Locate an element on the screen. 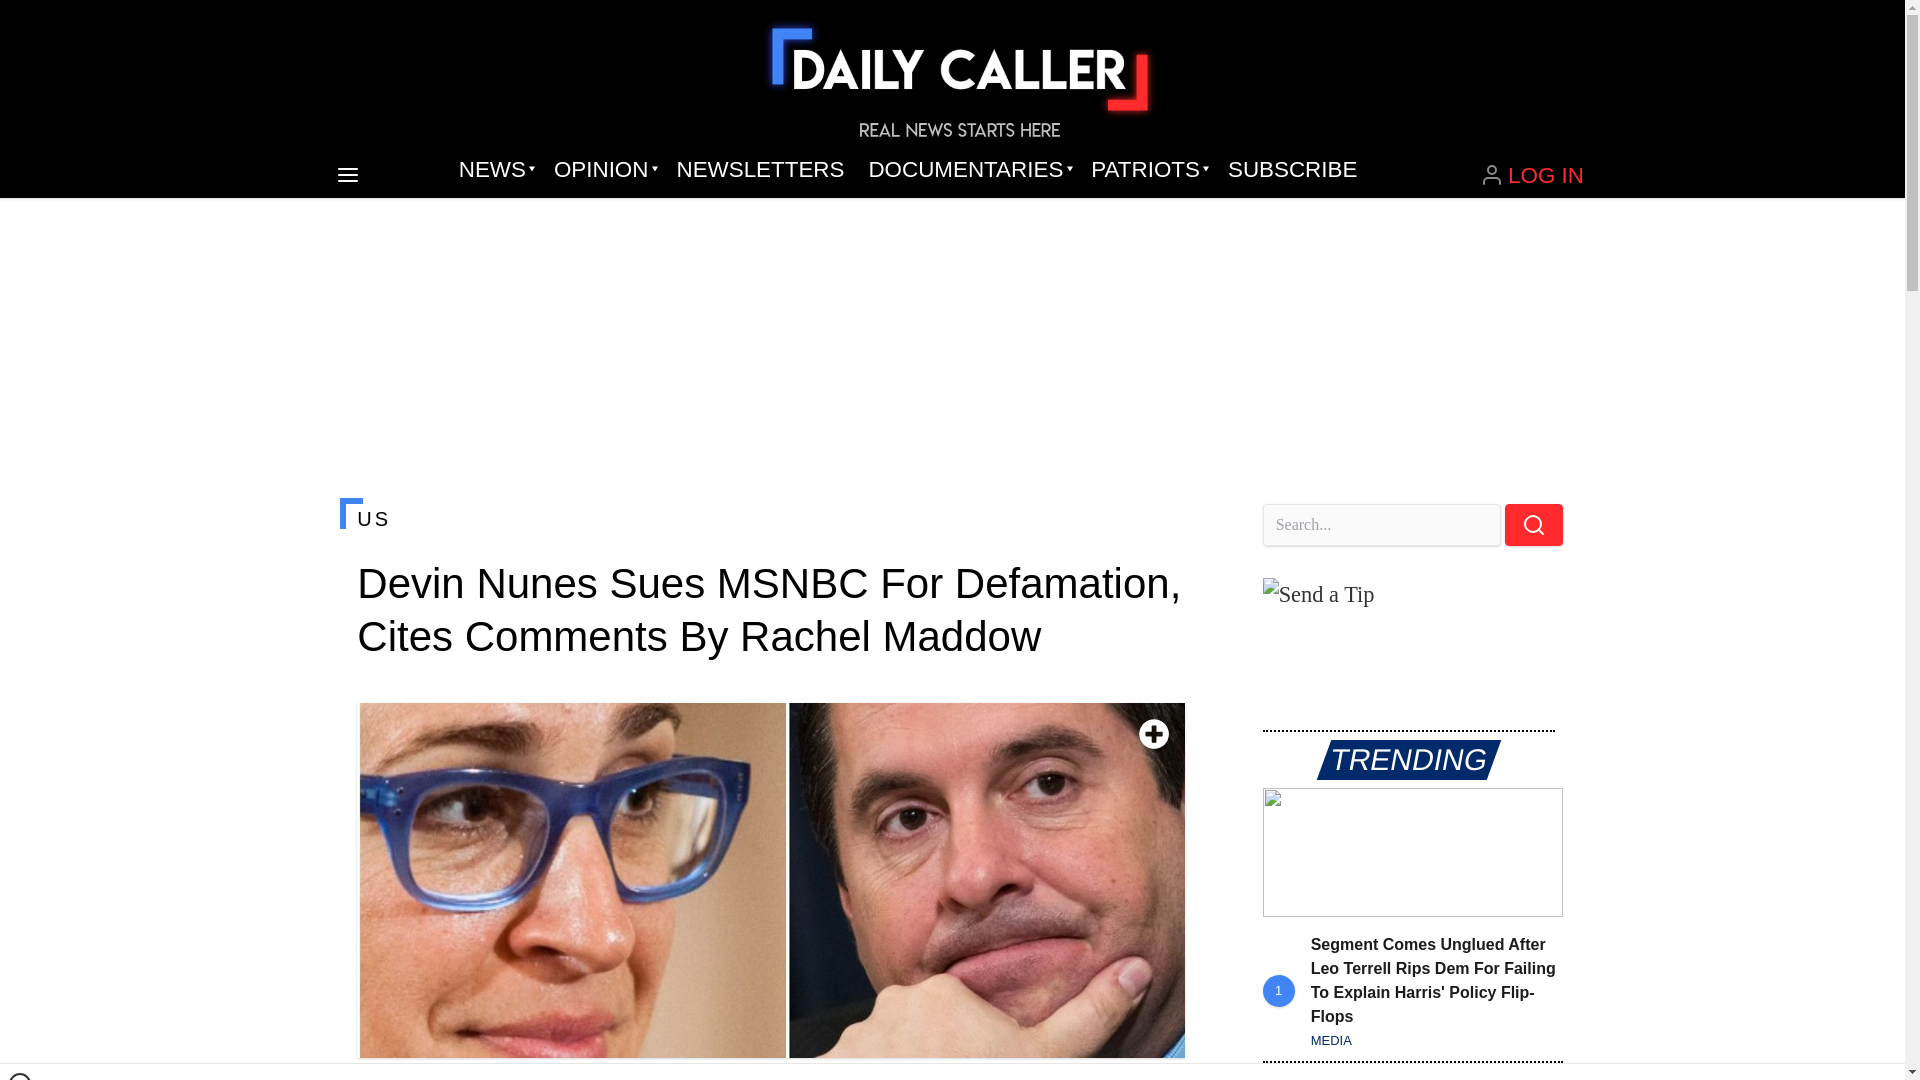 The image size is (1920, 1080). NEWSLETTERS is located at coordinates (760, 170).